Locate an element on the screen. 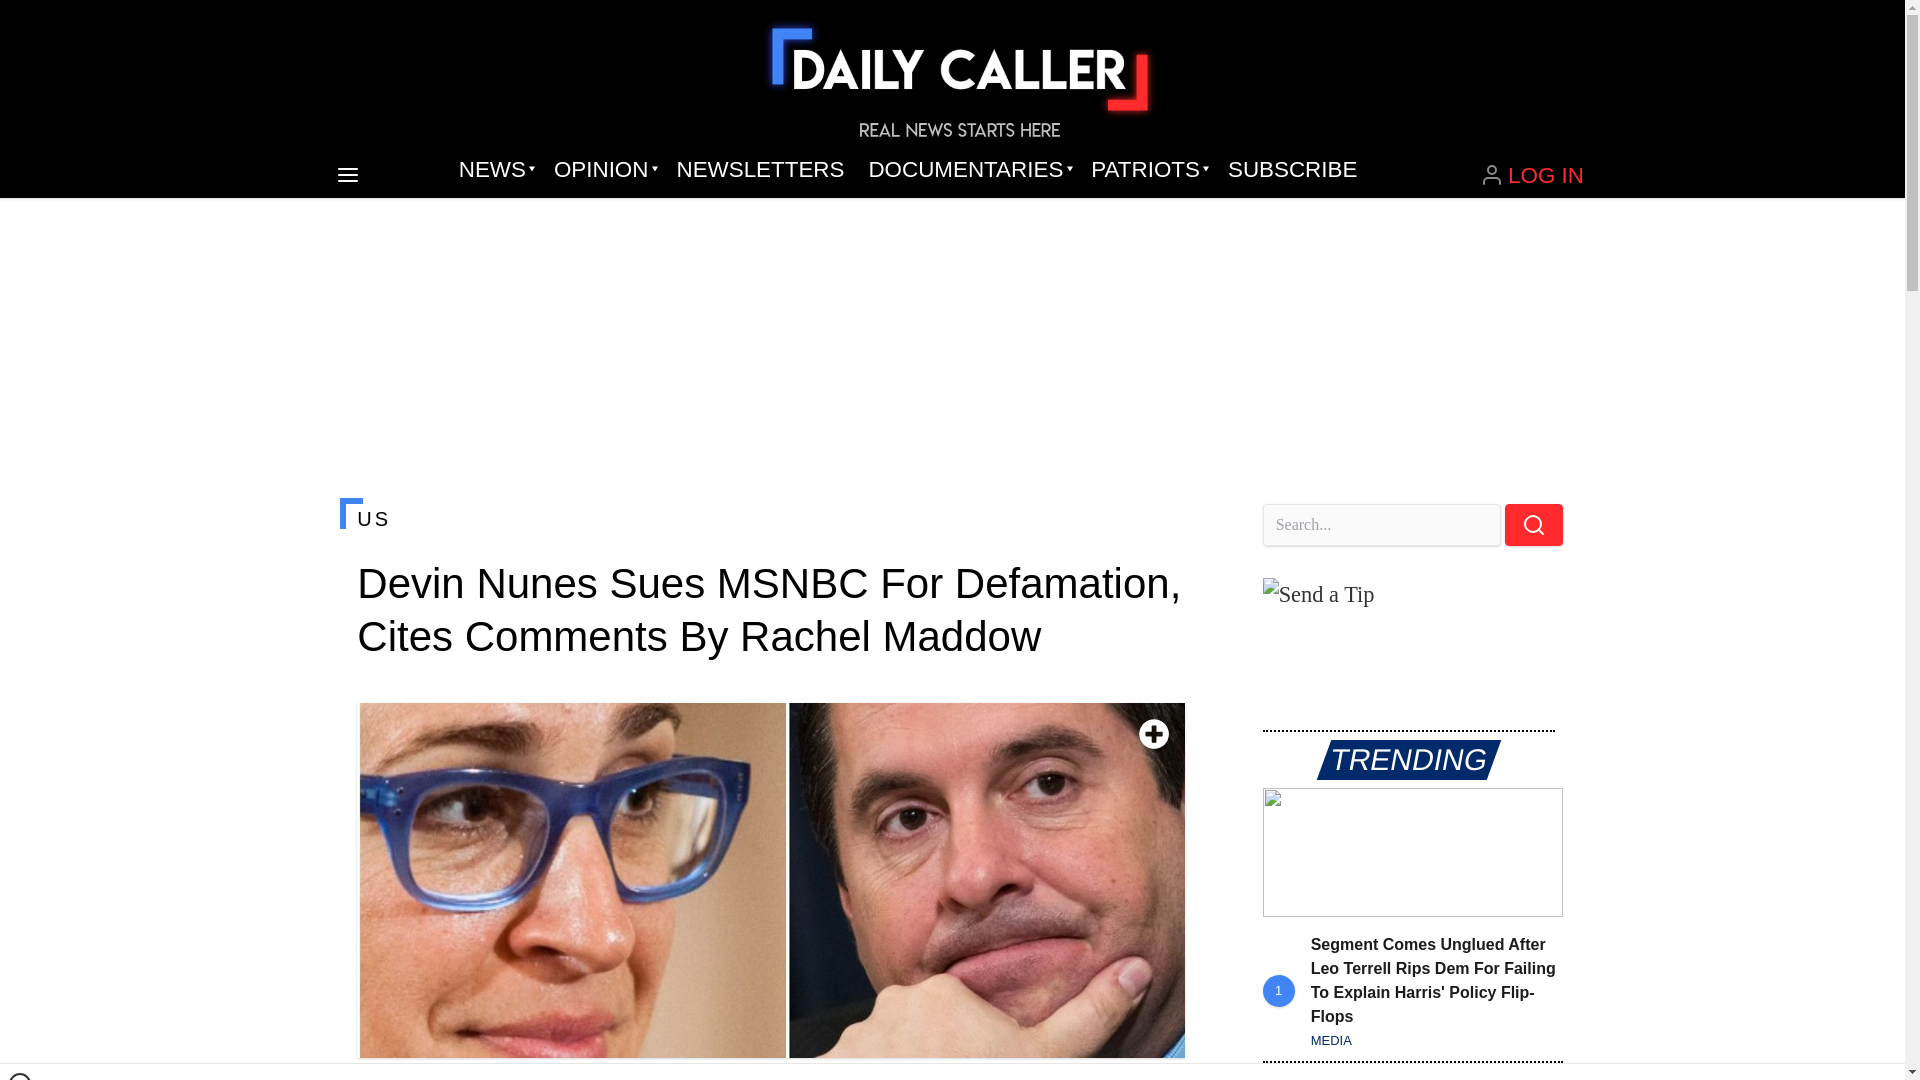 The image size is (1920, 1080). NEWSLETTERS is located at coordinates (760, 170).